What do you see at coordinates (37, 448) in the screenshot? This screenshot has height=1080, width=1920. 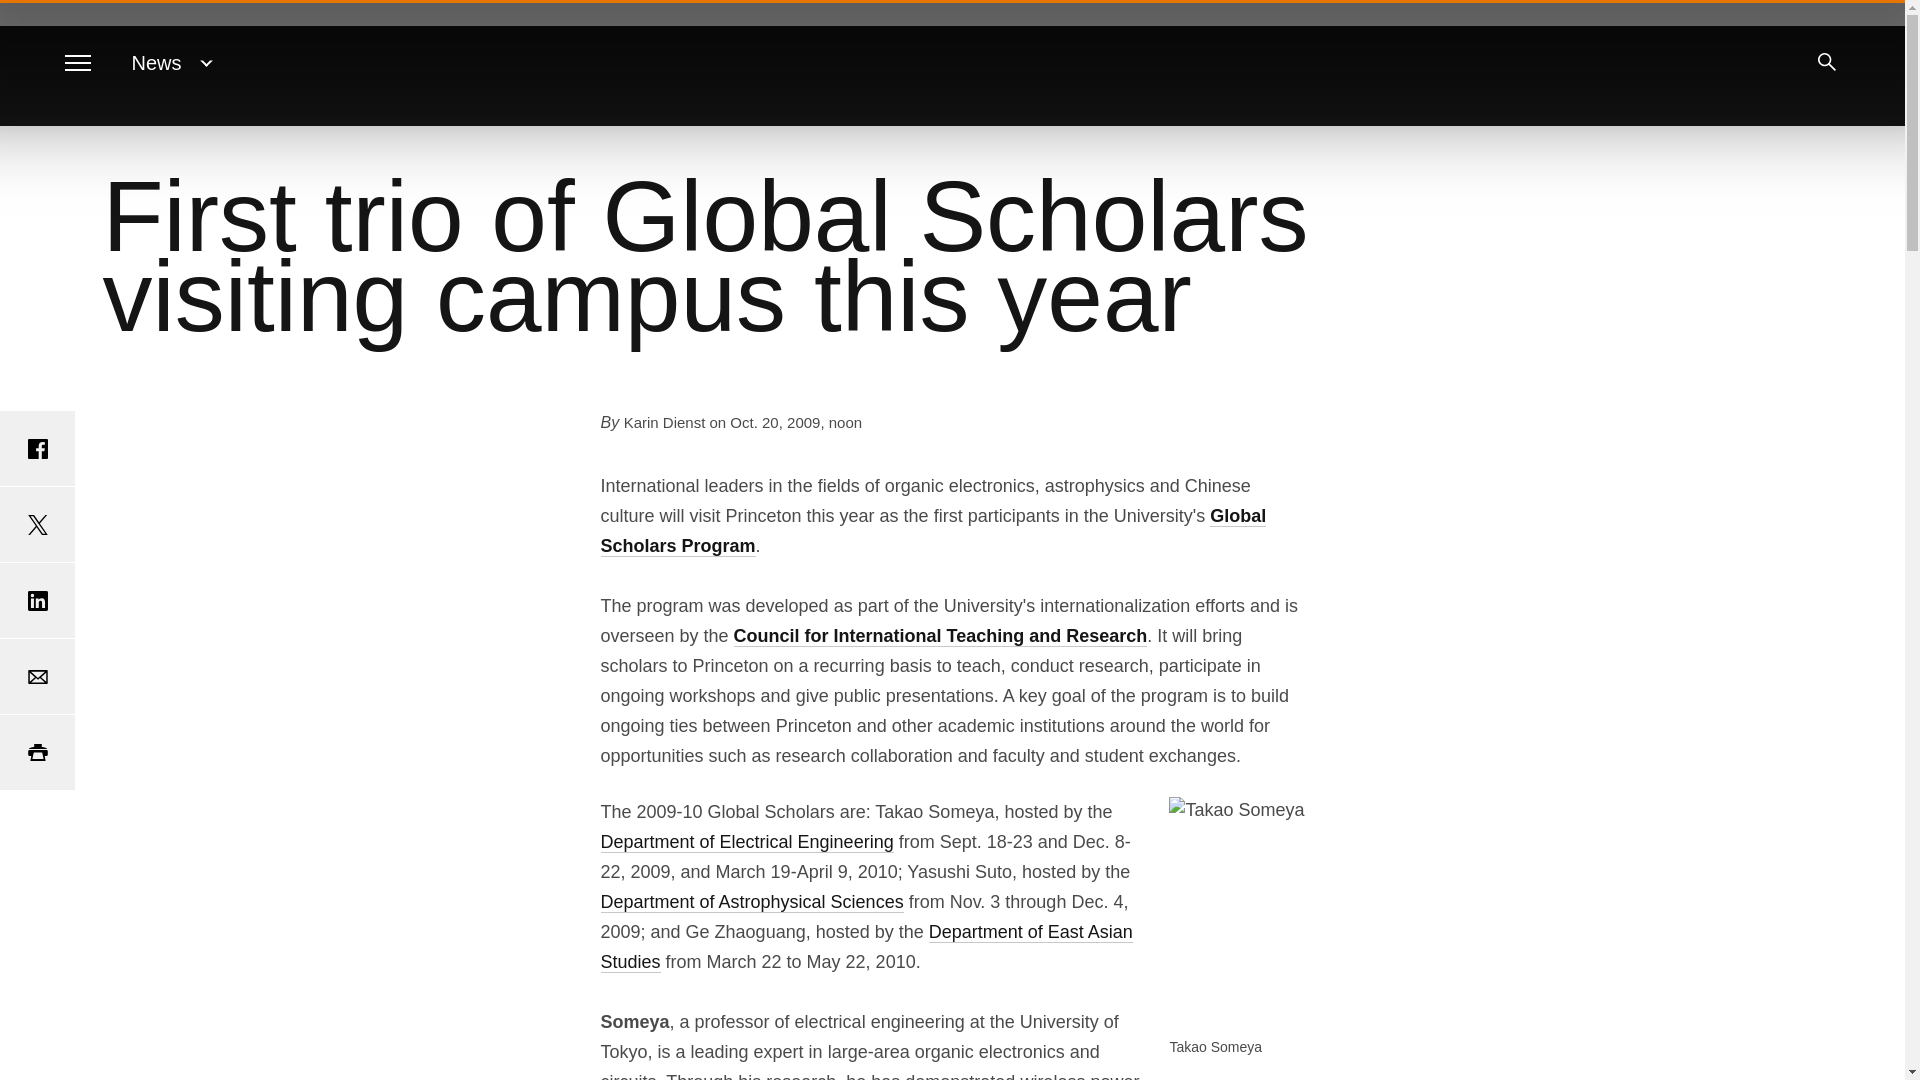 I see `Share on Facebook` at bounding box center [37, 448].